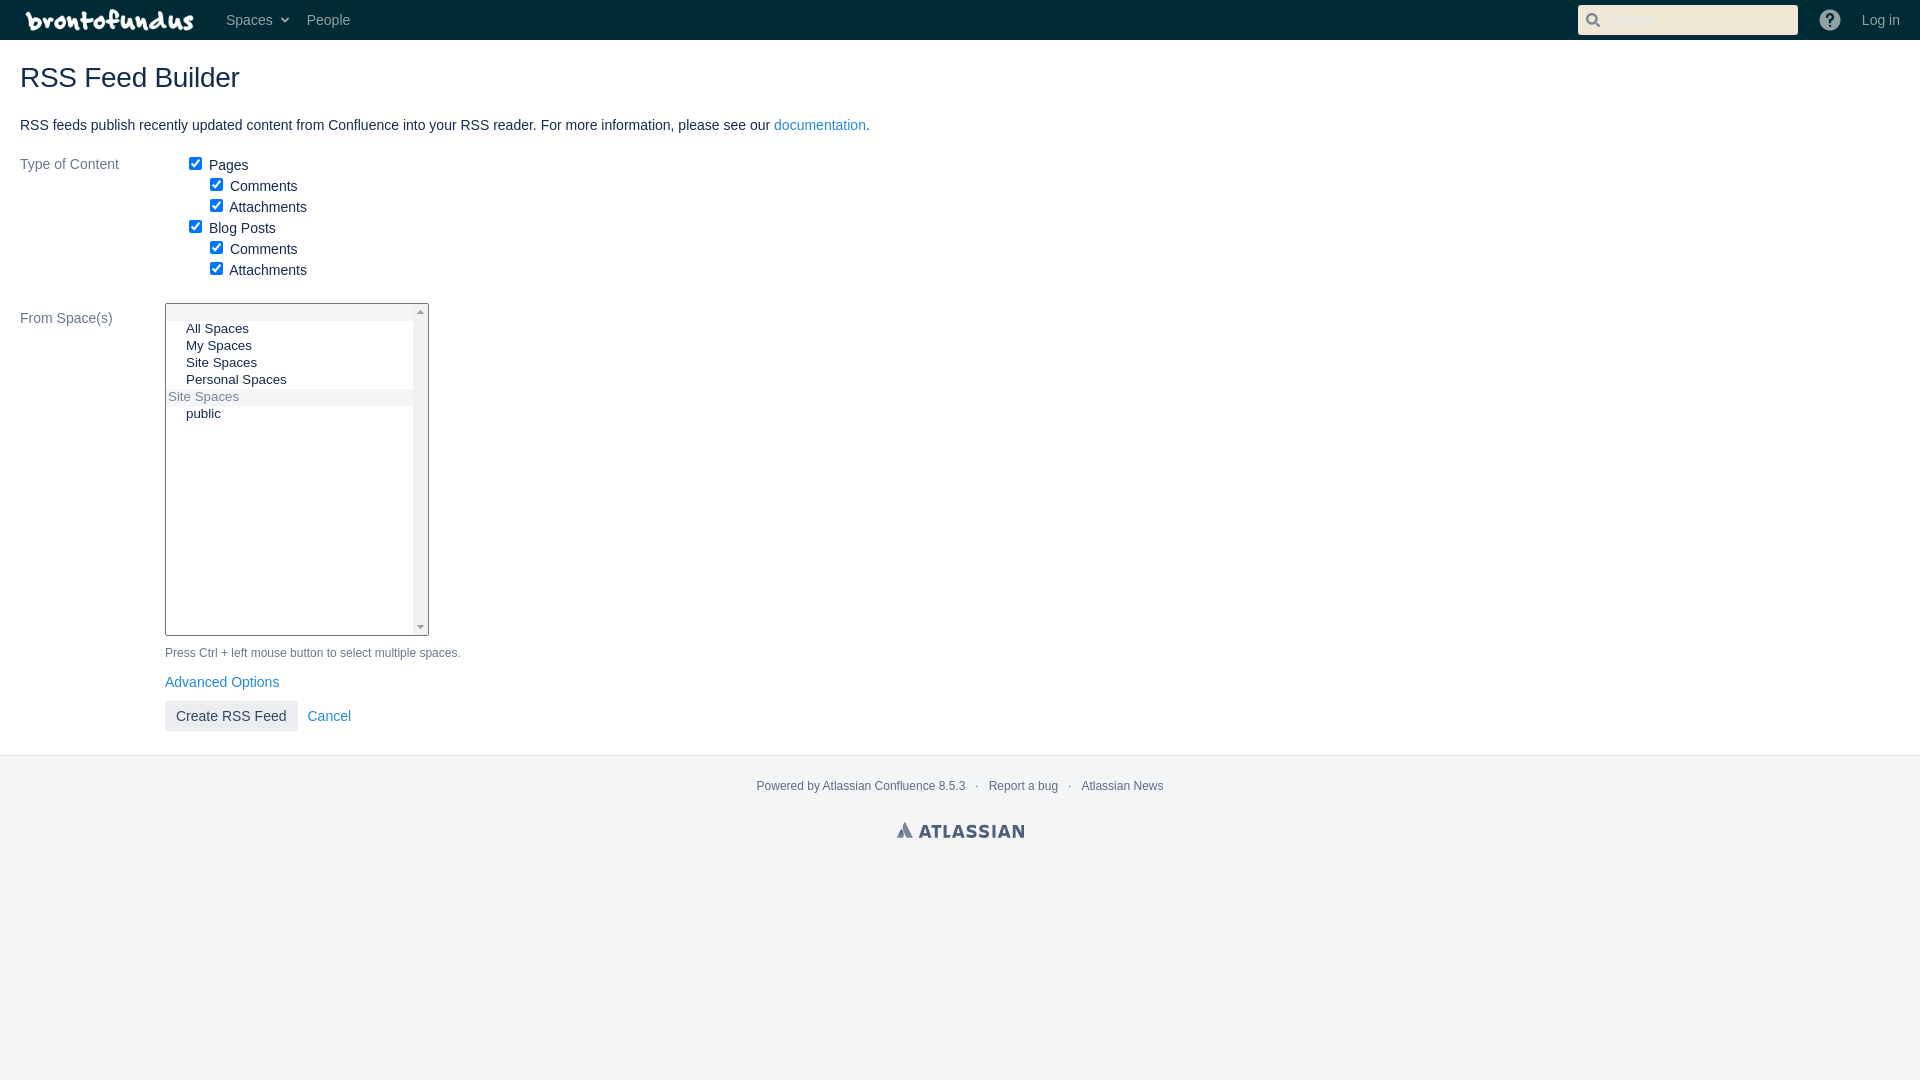 The height and width of the screenshot is (1080, 1920). What do you see at coordinates (232, 716) in the screenshot?
I see `Create RSS Feed` at bounding box center [232, 716].